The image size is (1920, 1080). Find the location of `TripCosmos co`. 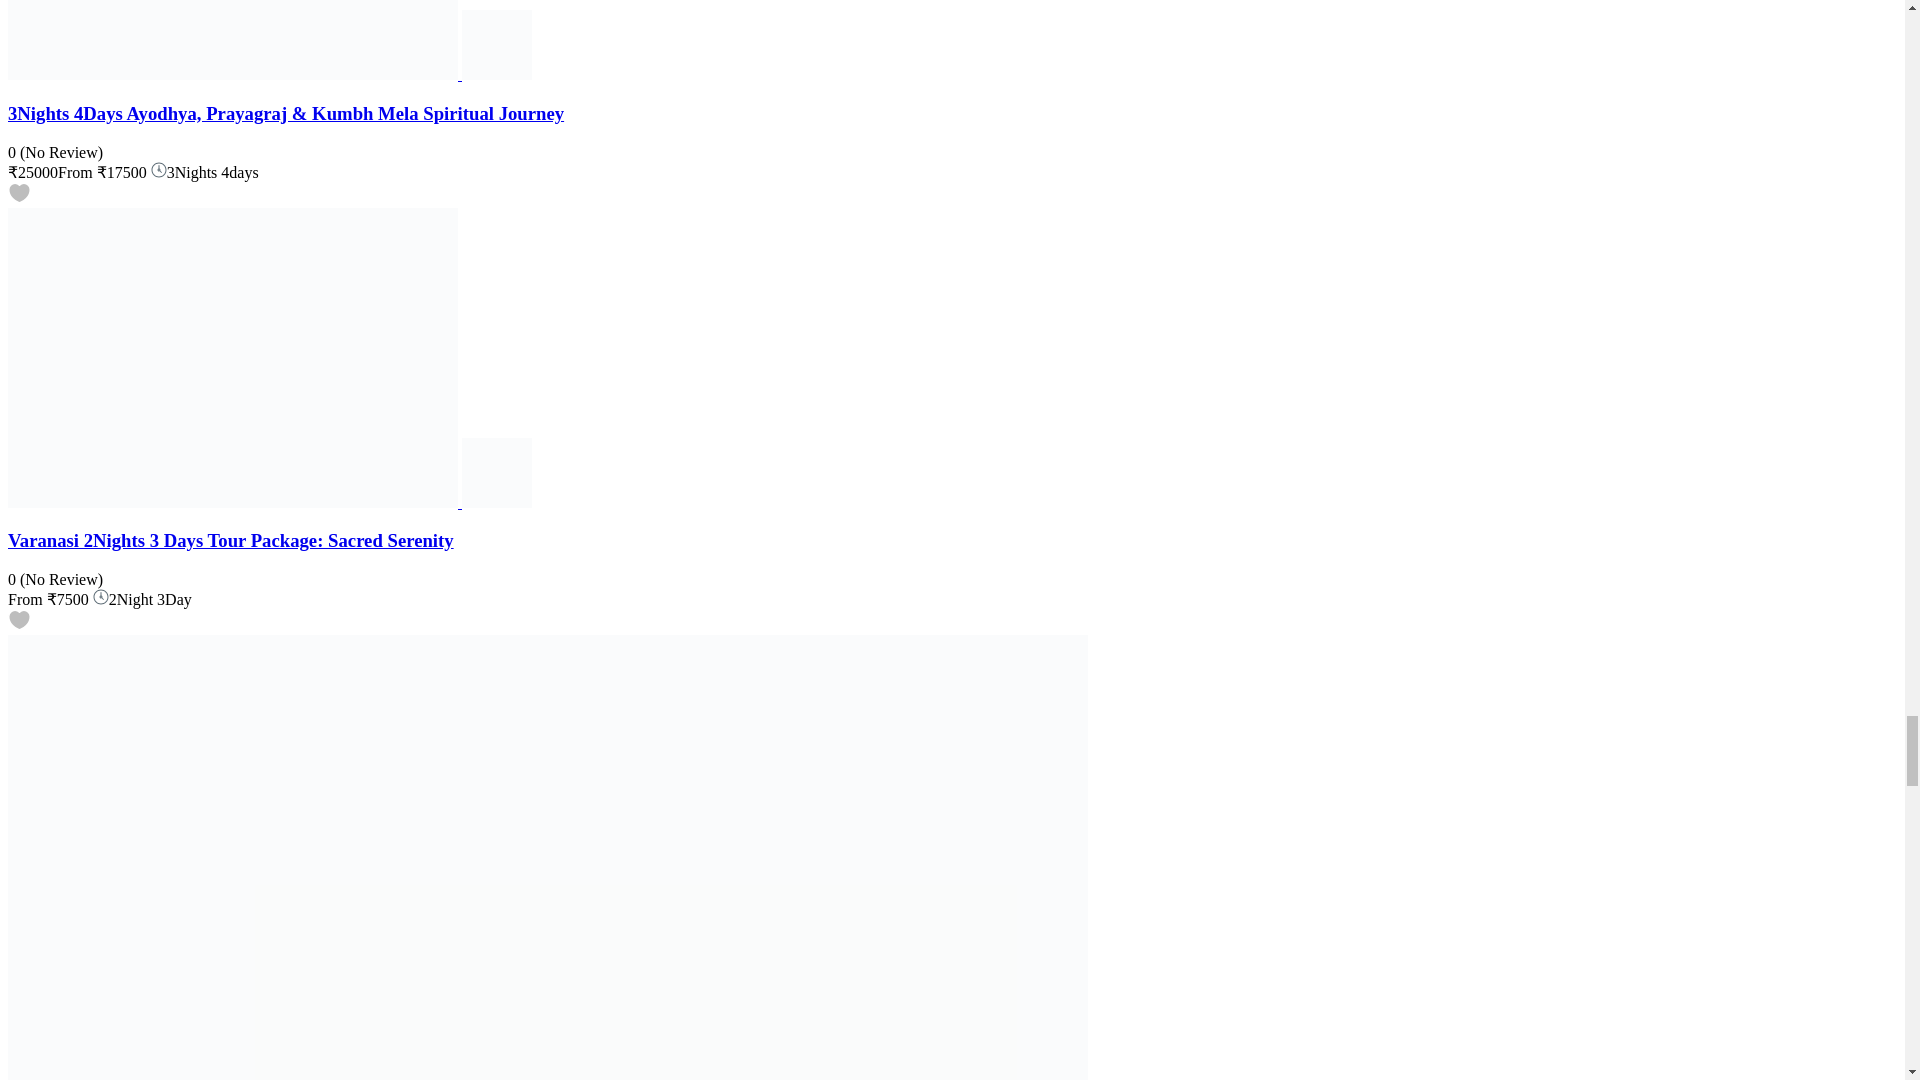

TripCosmos co is located at coordinates (496, 74).